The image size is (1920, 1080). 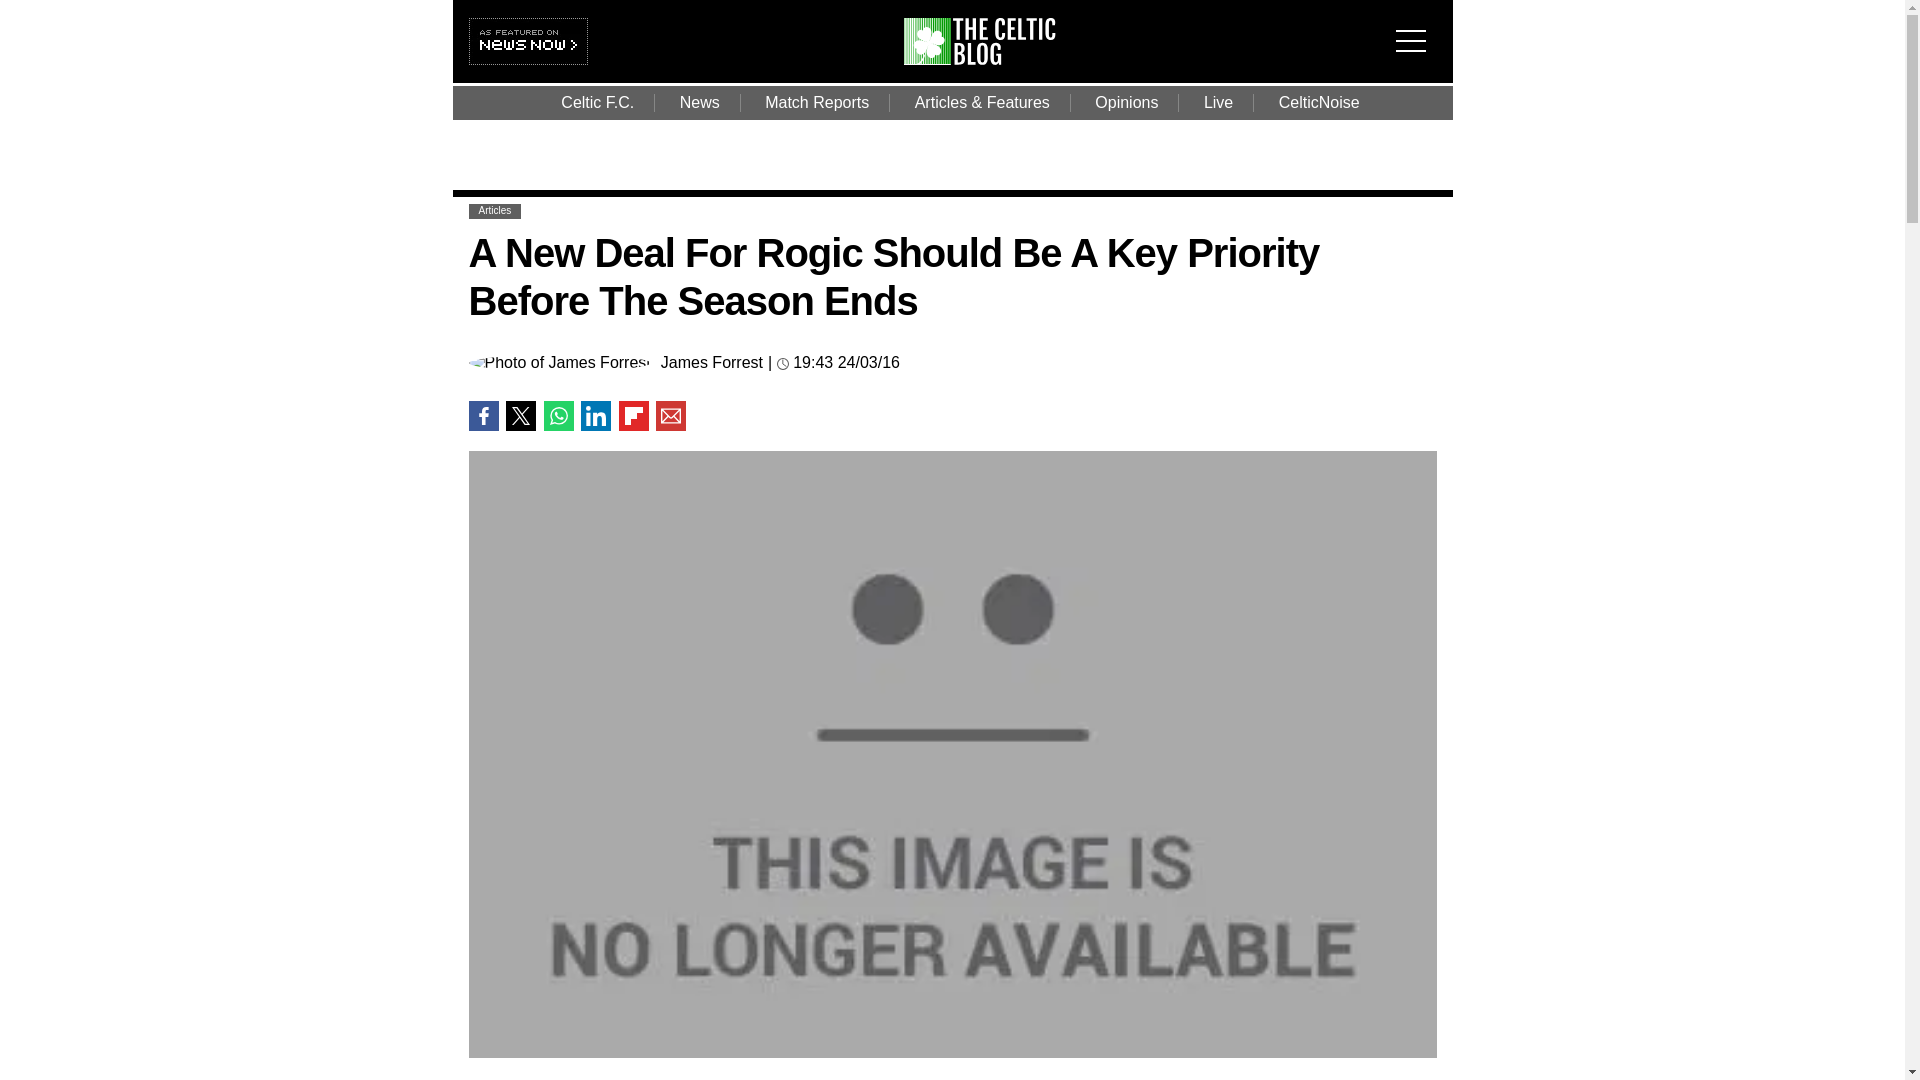 I want to click on News, so click(x=700, y=102).